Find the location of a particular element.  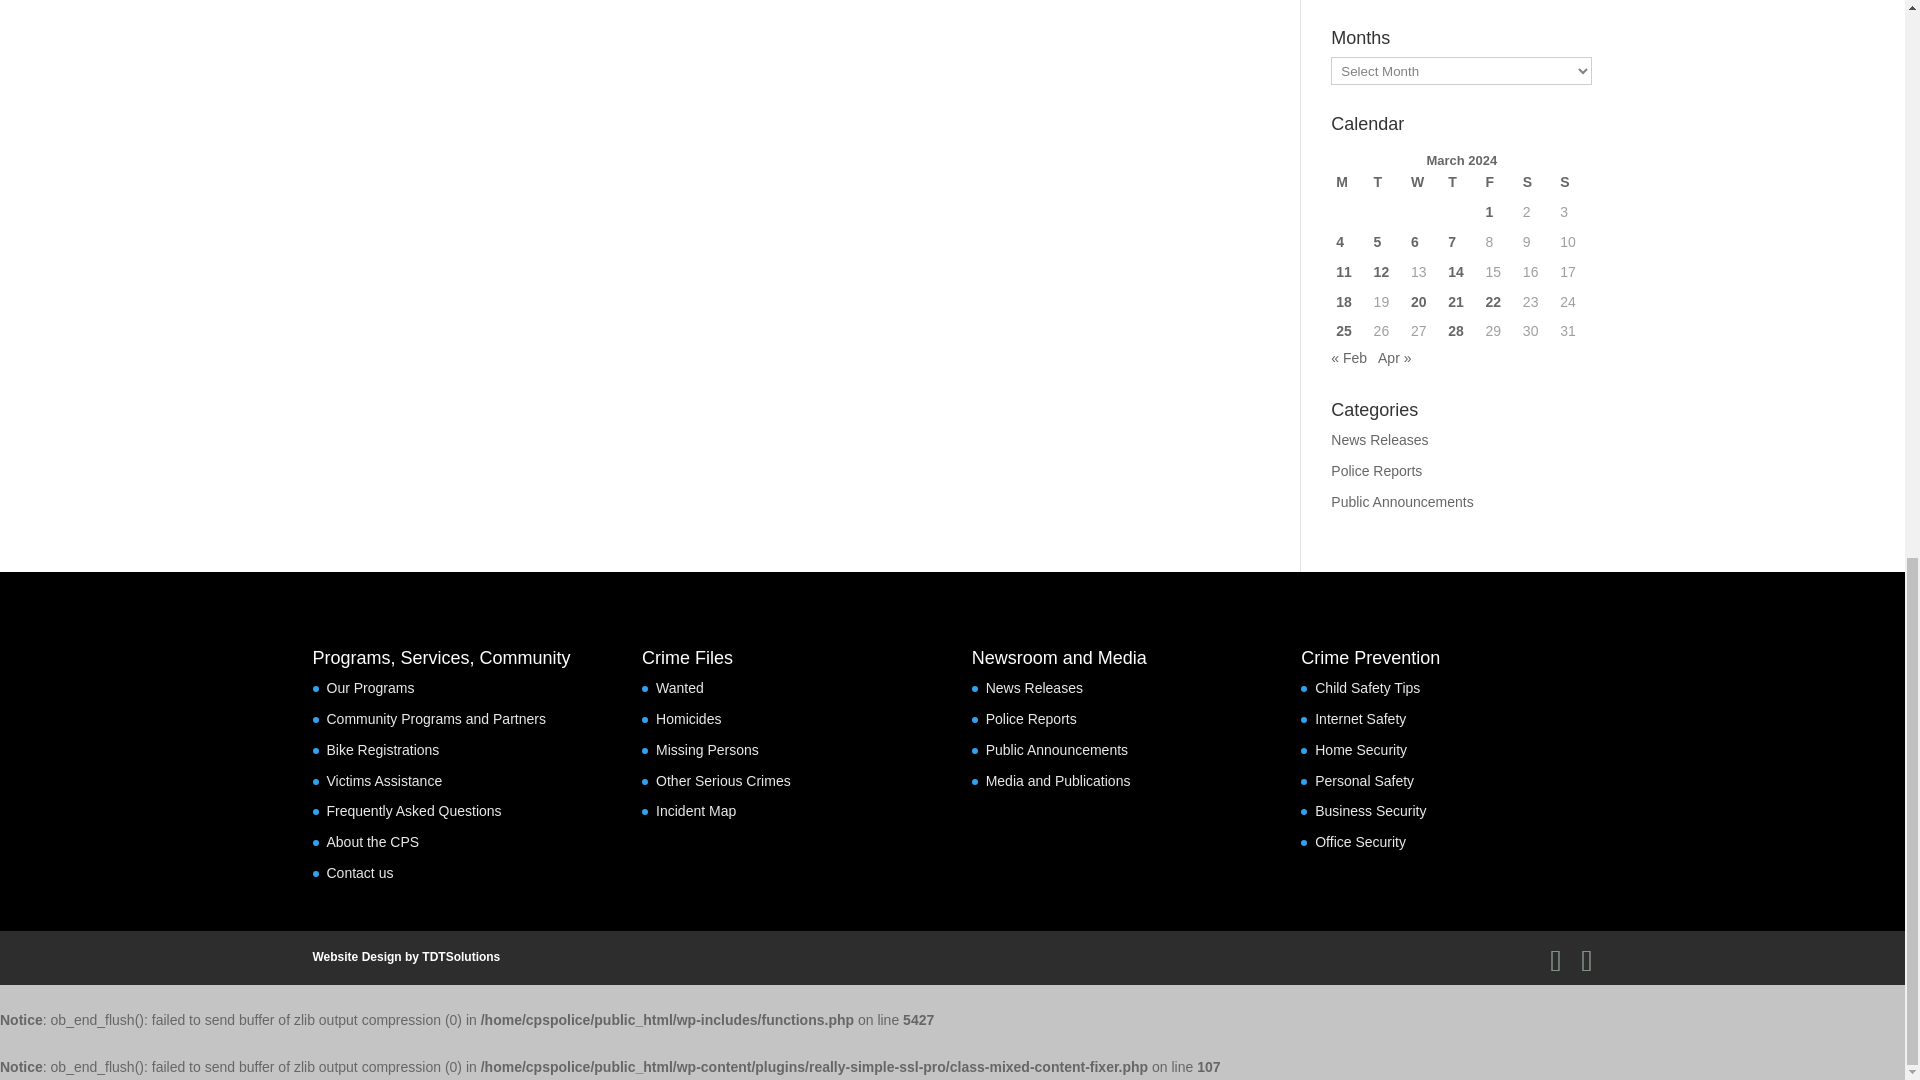

Sunday is located at coordinates (1573, 182).